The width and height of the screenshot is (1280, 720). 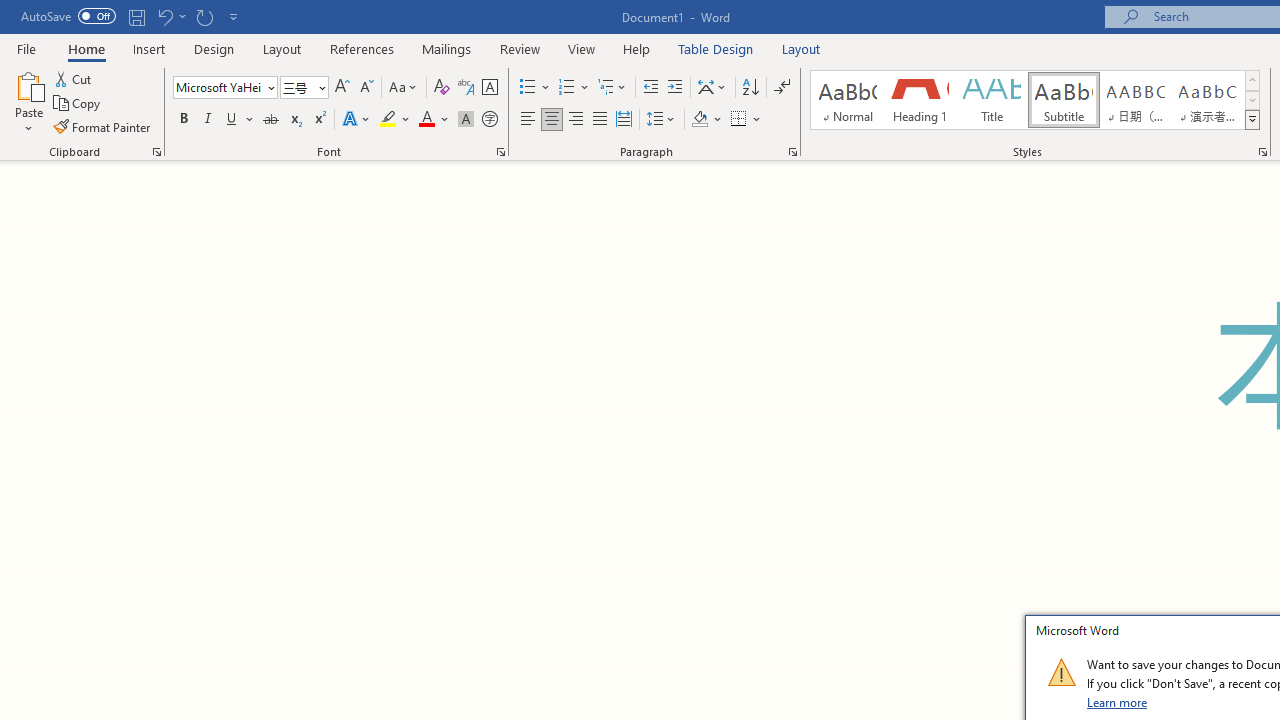 What do you see at coordinates (920, 100) in the screenshot?
I see `Heading 1` at bounding box center [920, 100].